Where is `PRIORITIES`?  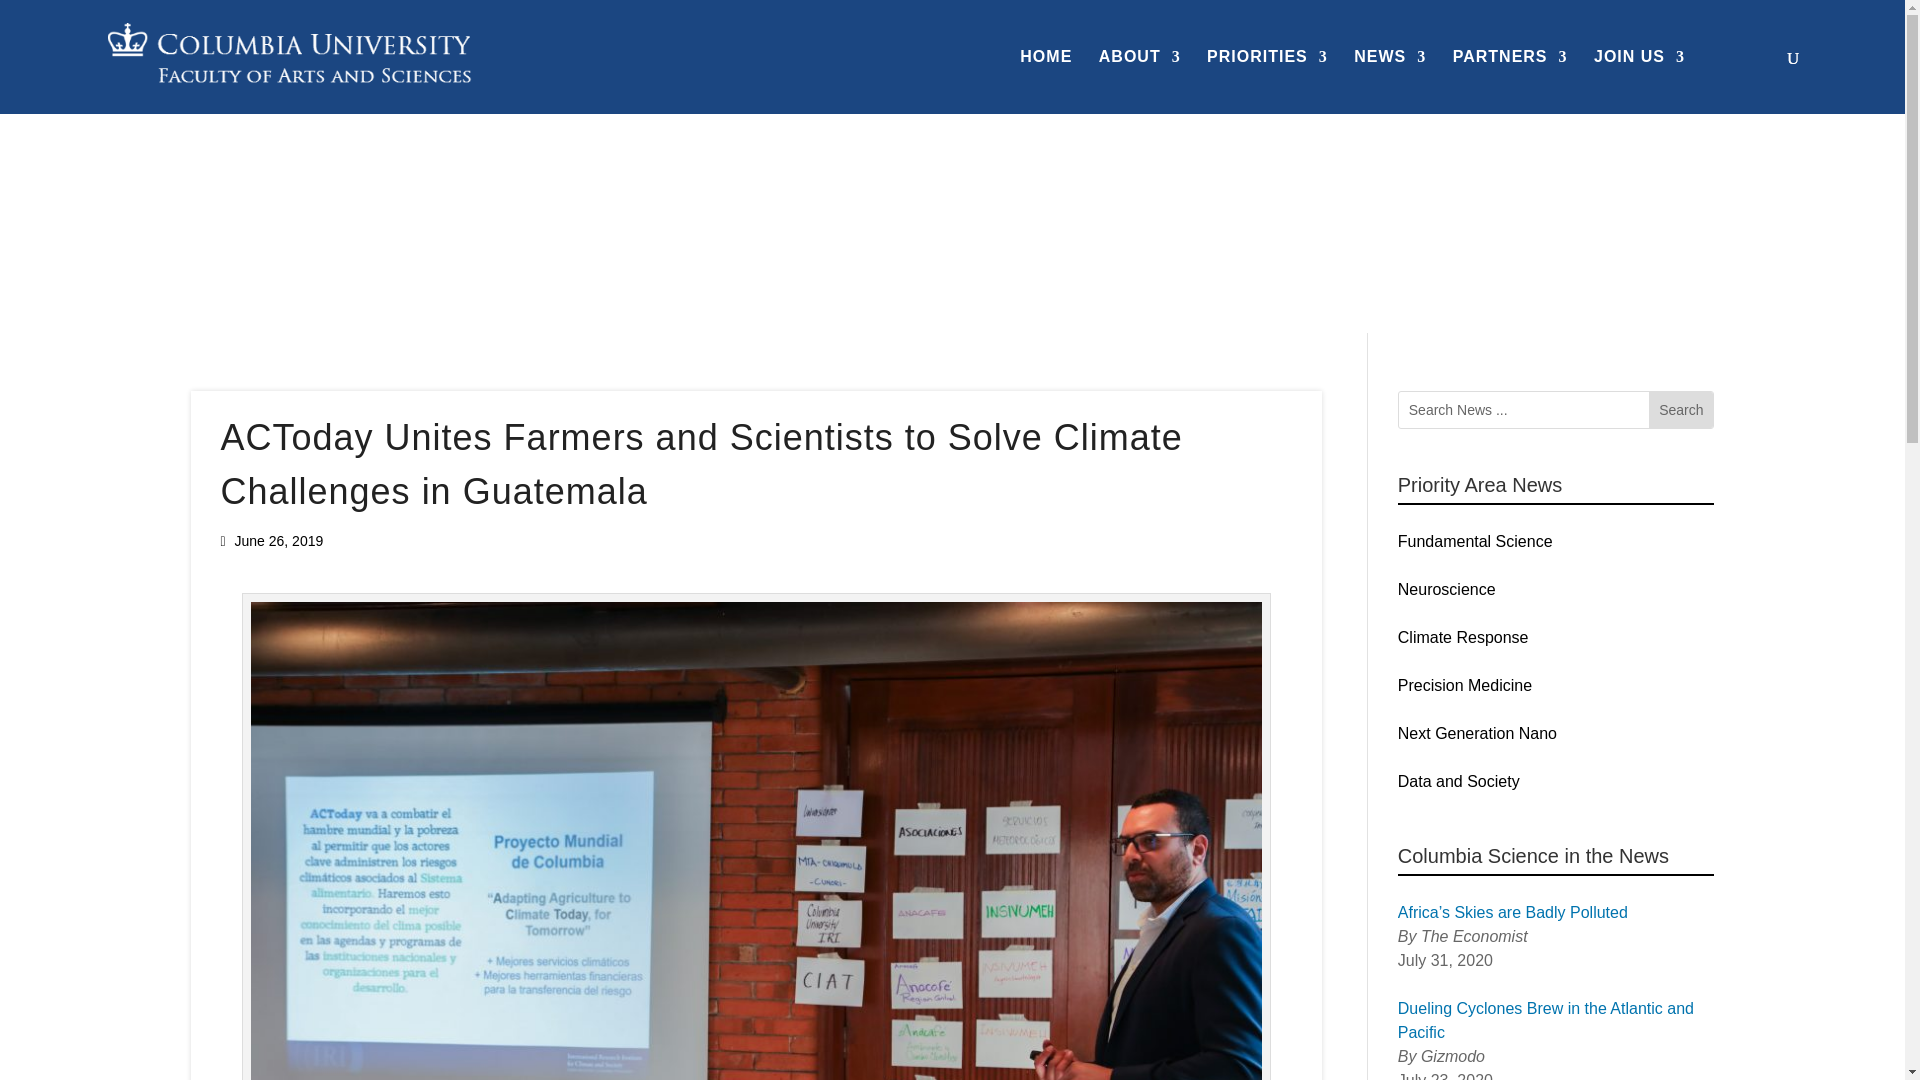 PRIORITIES is located at coordinates (1268, 82).